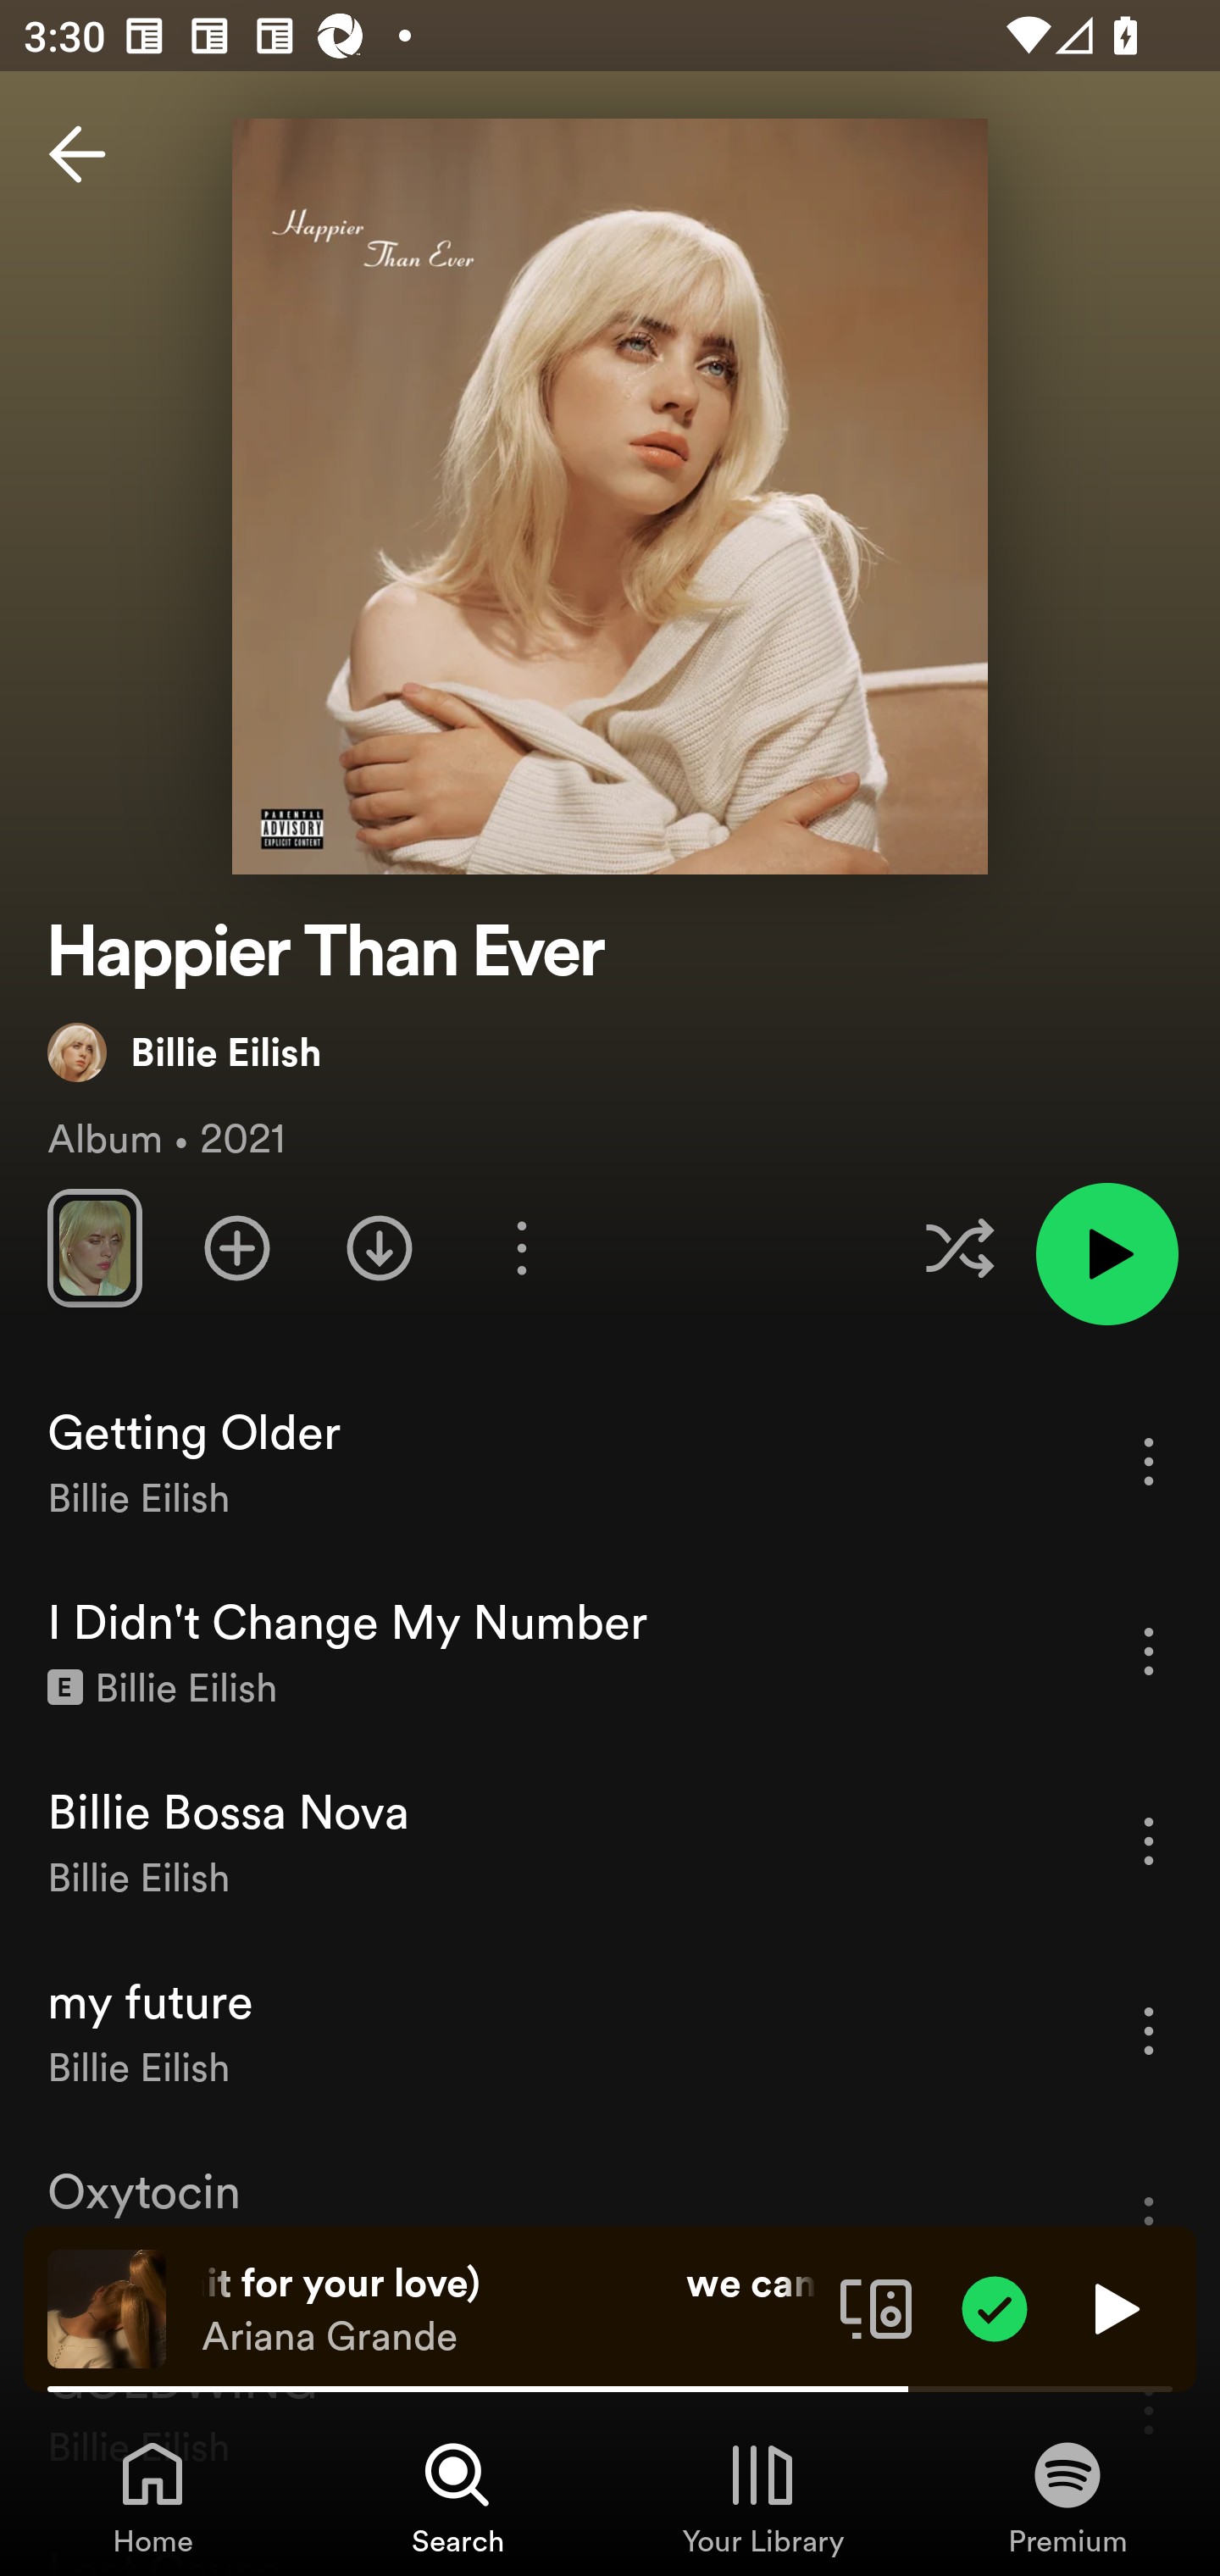  What do you see at coordinates (1149, 1840) in the screenshot?
I see `More options for song Billie Bossa Nova` at bounding box center [1149, 1840].